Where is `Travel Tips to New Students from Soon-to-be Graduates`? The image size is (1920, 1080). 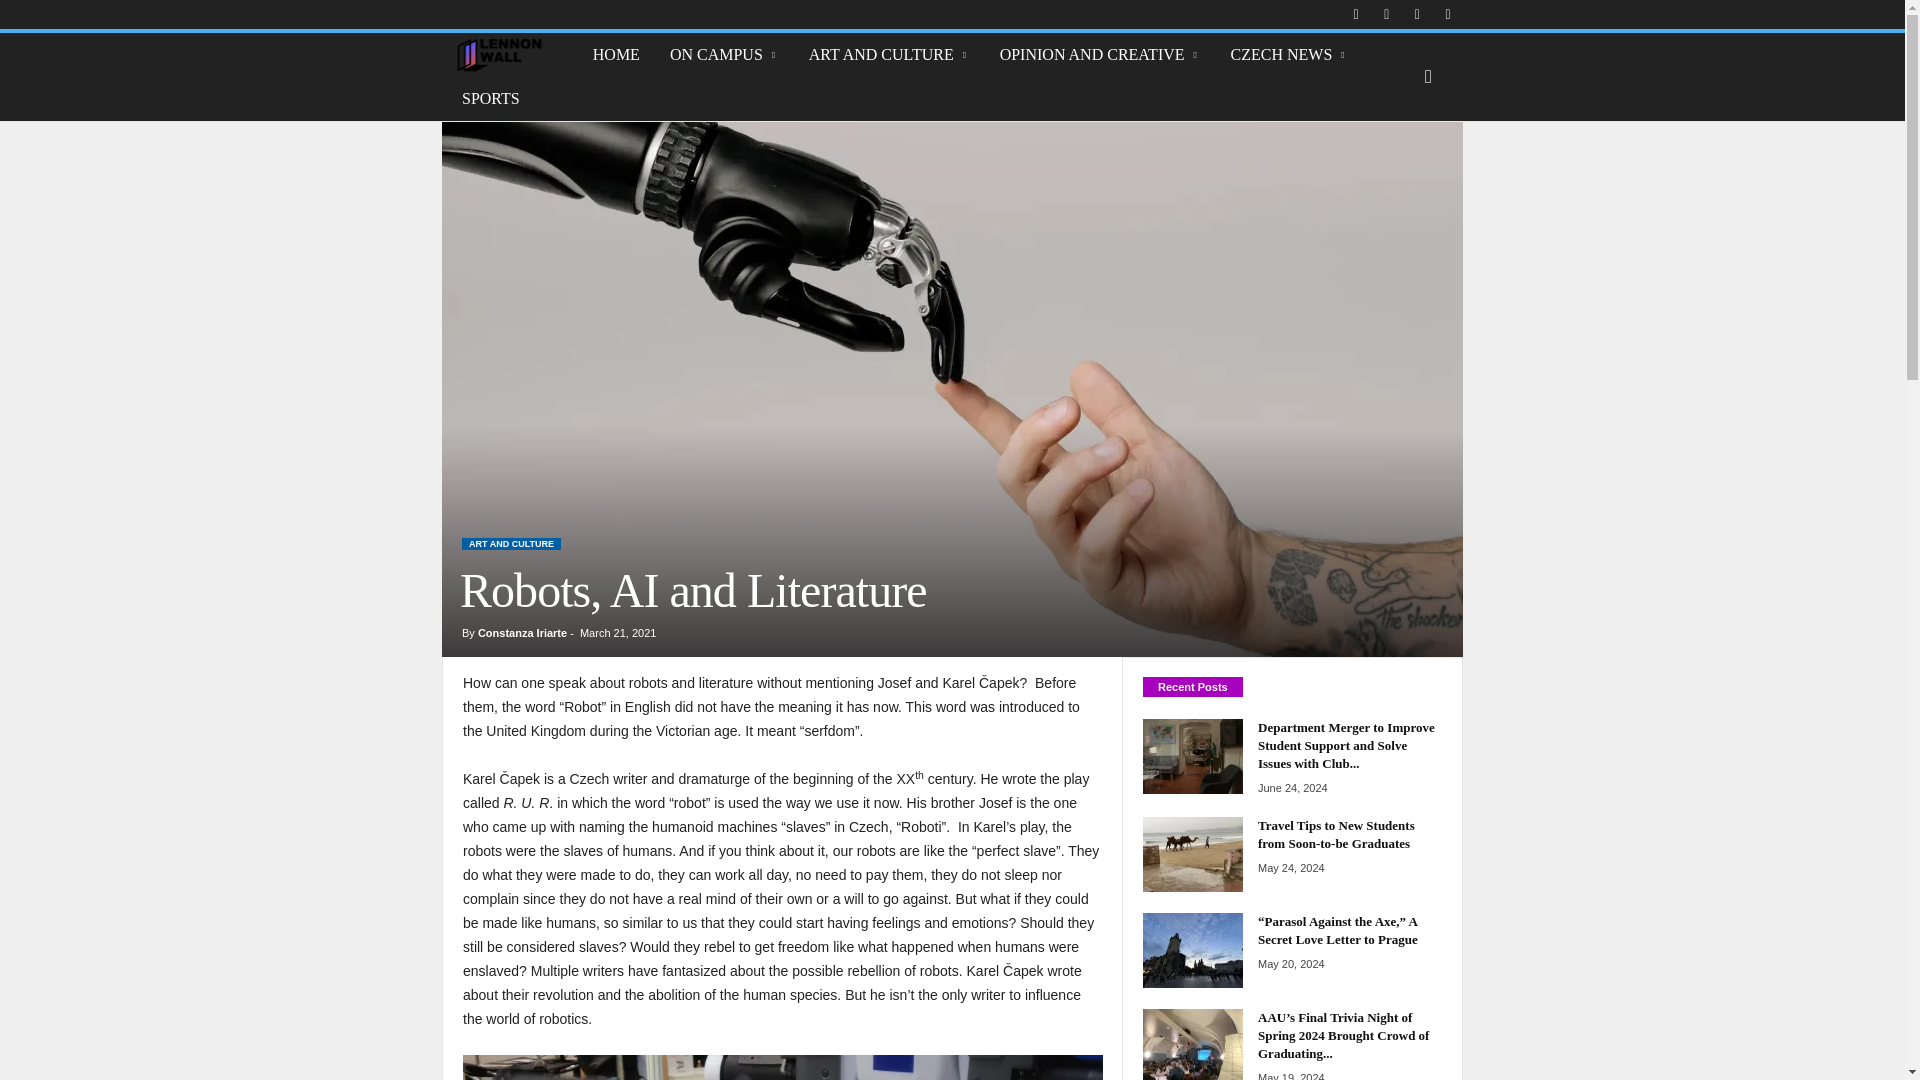
Travel Tips to New Students from Soon-to-be Graduates is located at coordinates (1192, 854).